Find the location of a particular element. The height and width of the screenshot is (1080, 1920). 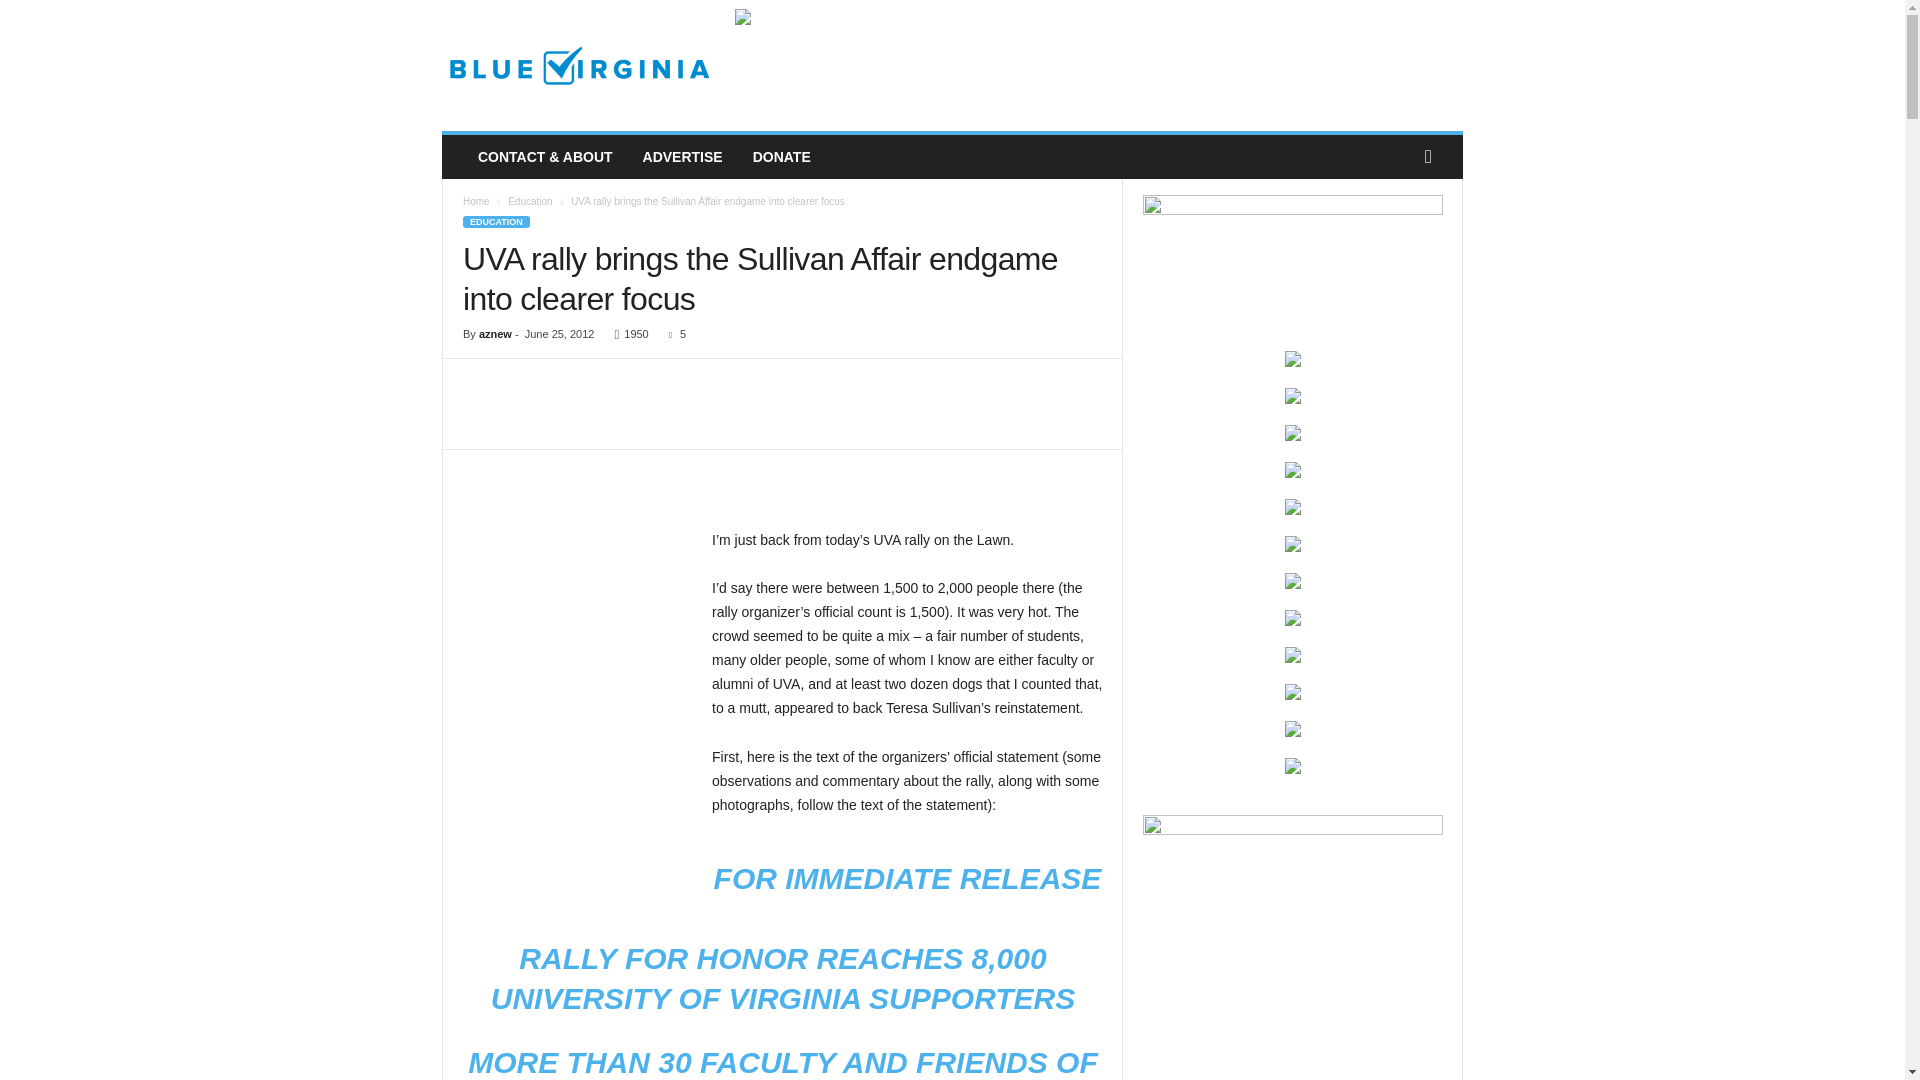

5 is located at coordinates (672, 334).